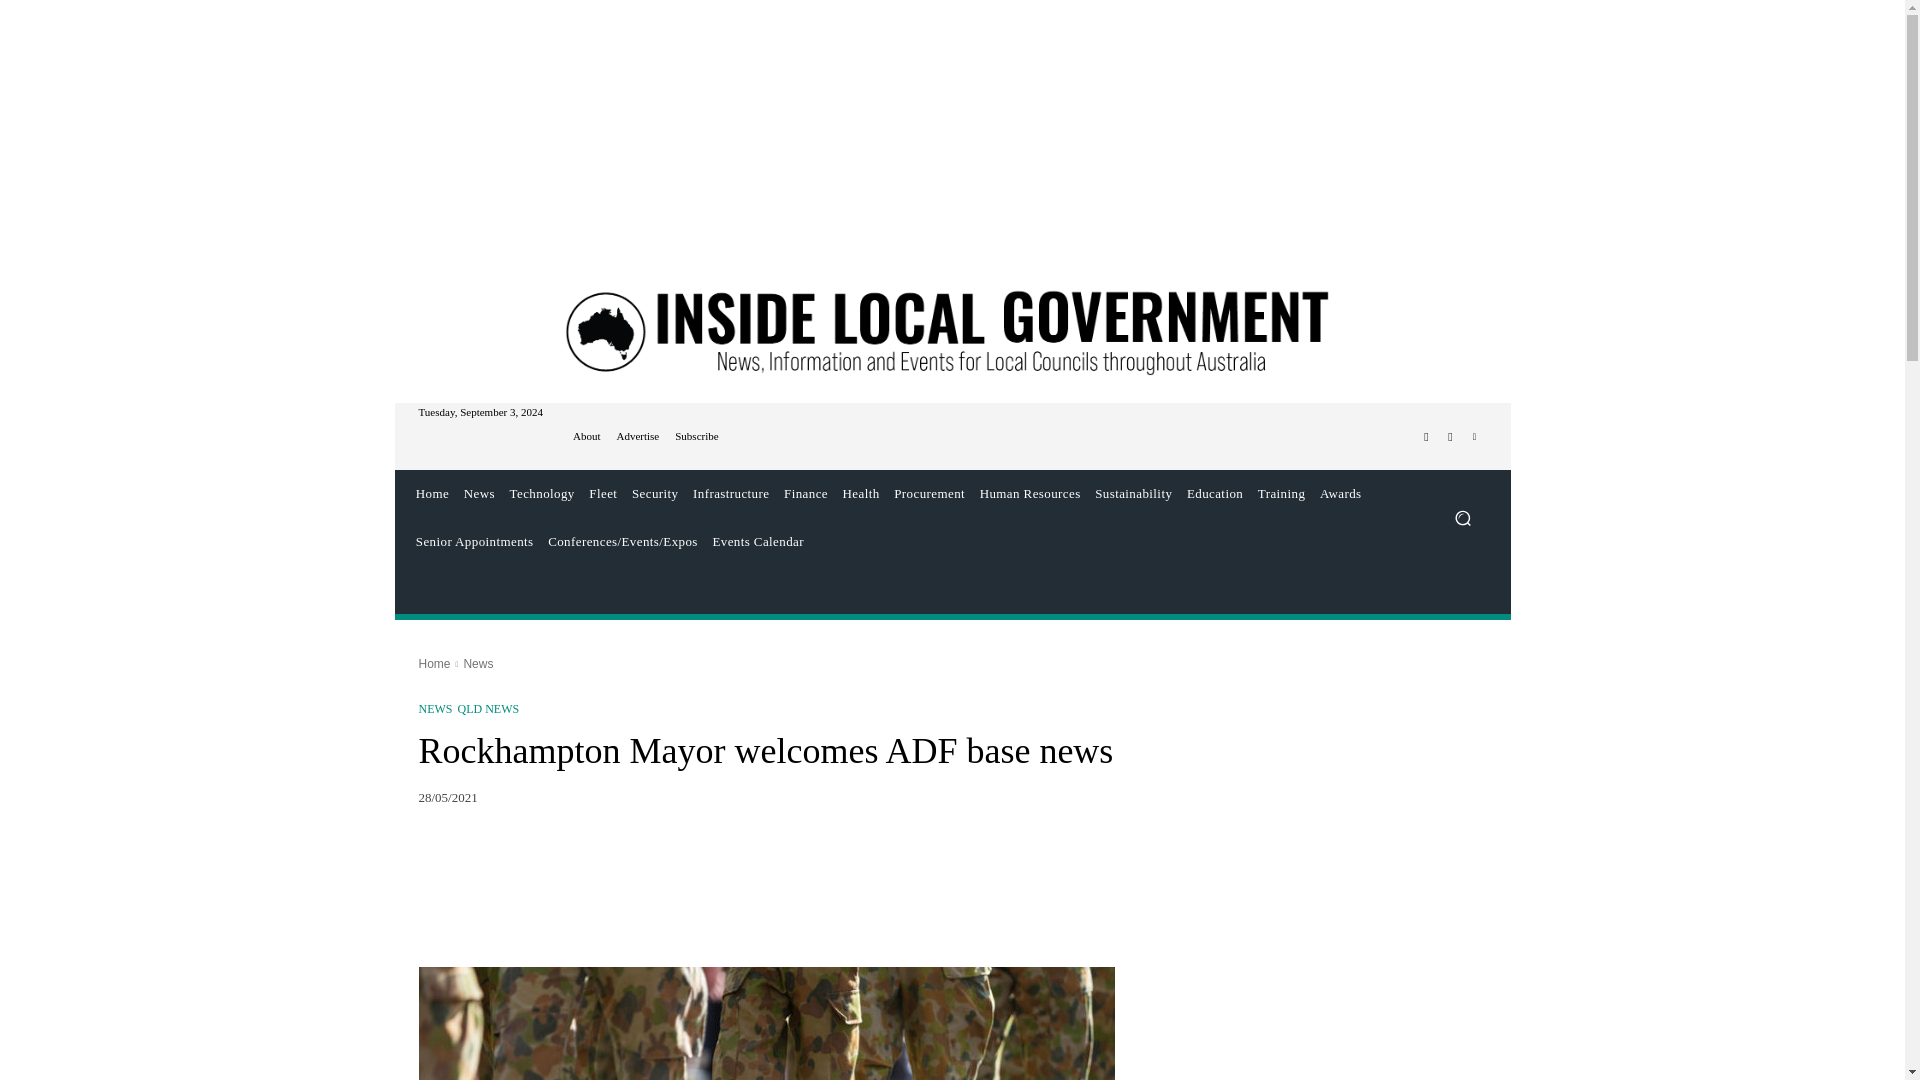 This screenshot has height=1080, width=1920. Describe the element at coordinates (637, 436) in the screenshot. I see `Advertise` at that location.